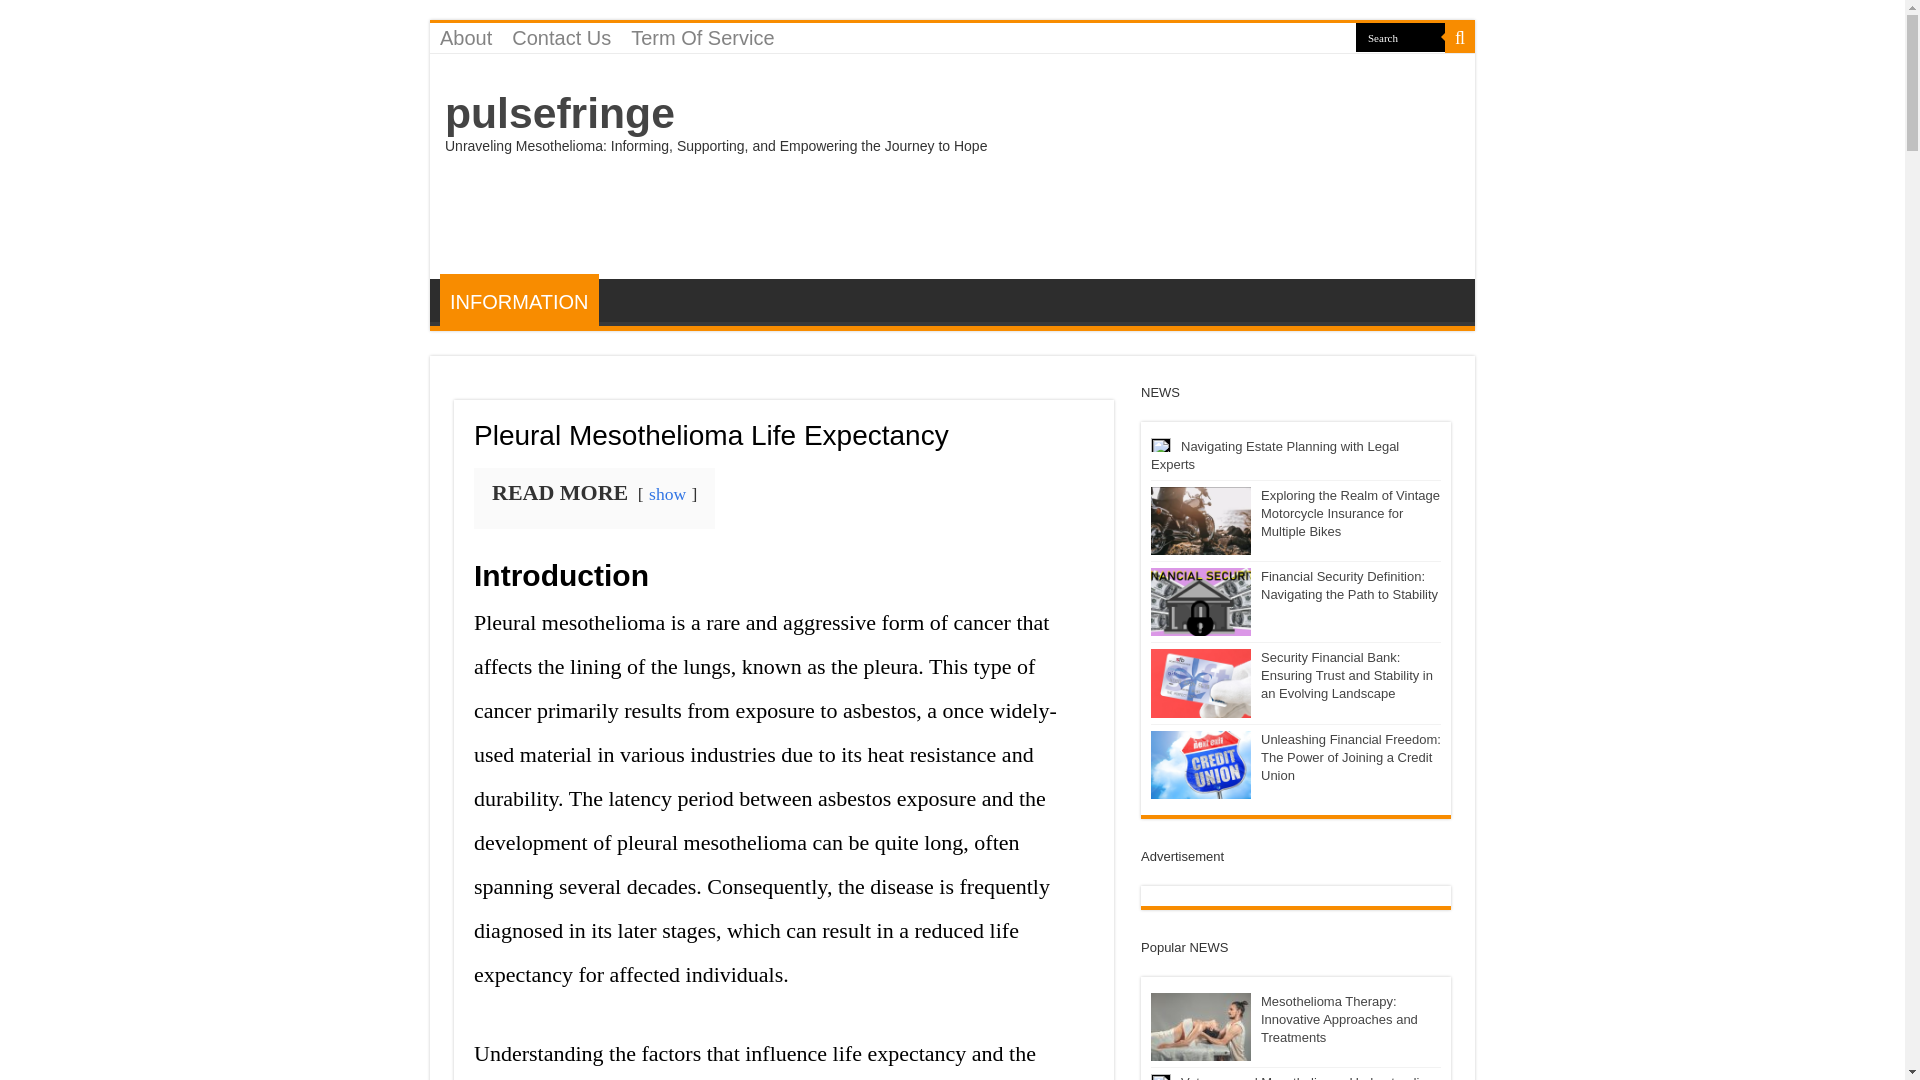 The height and width of the screenshot is (1080, 1920). What do you see at coordinates (519, 300) in the screenshot?
I see `INFORMATION` at bounding box center [519, 300].